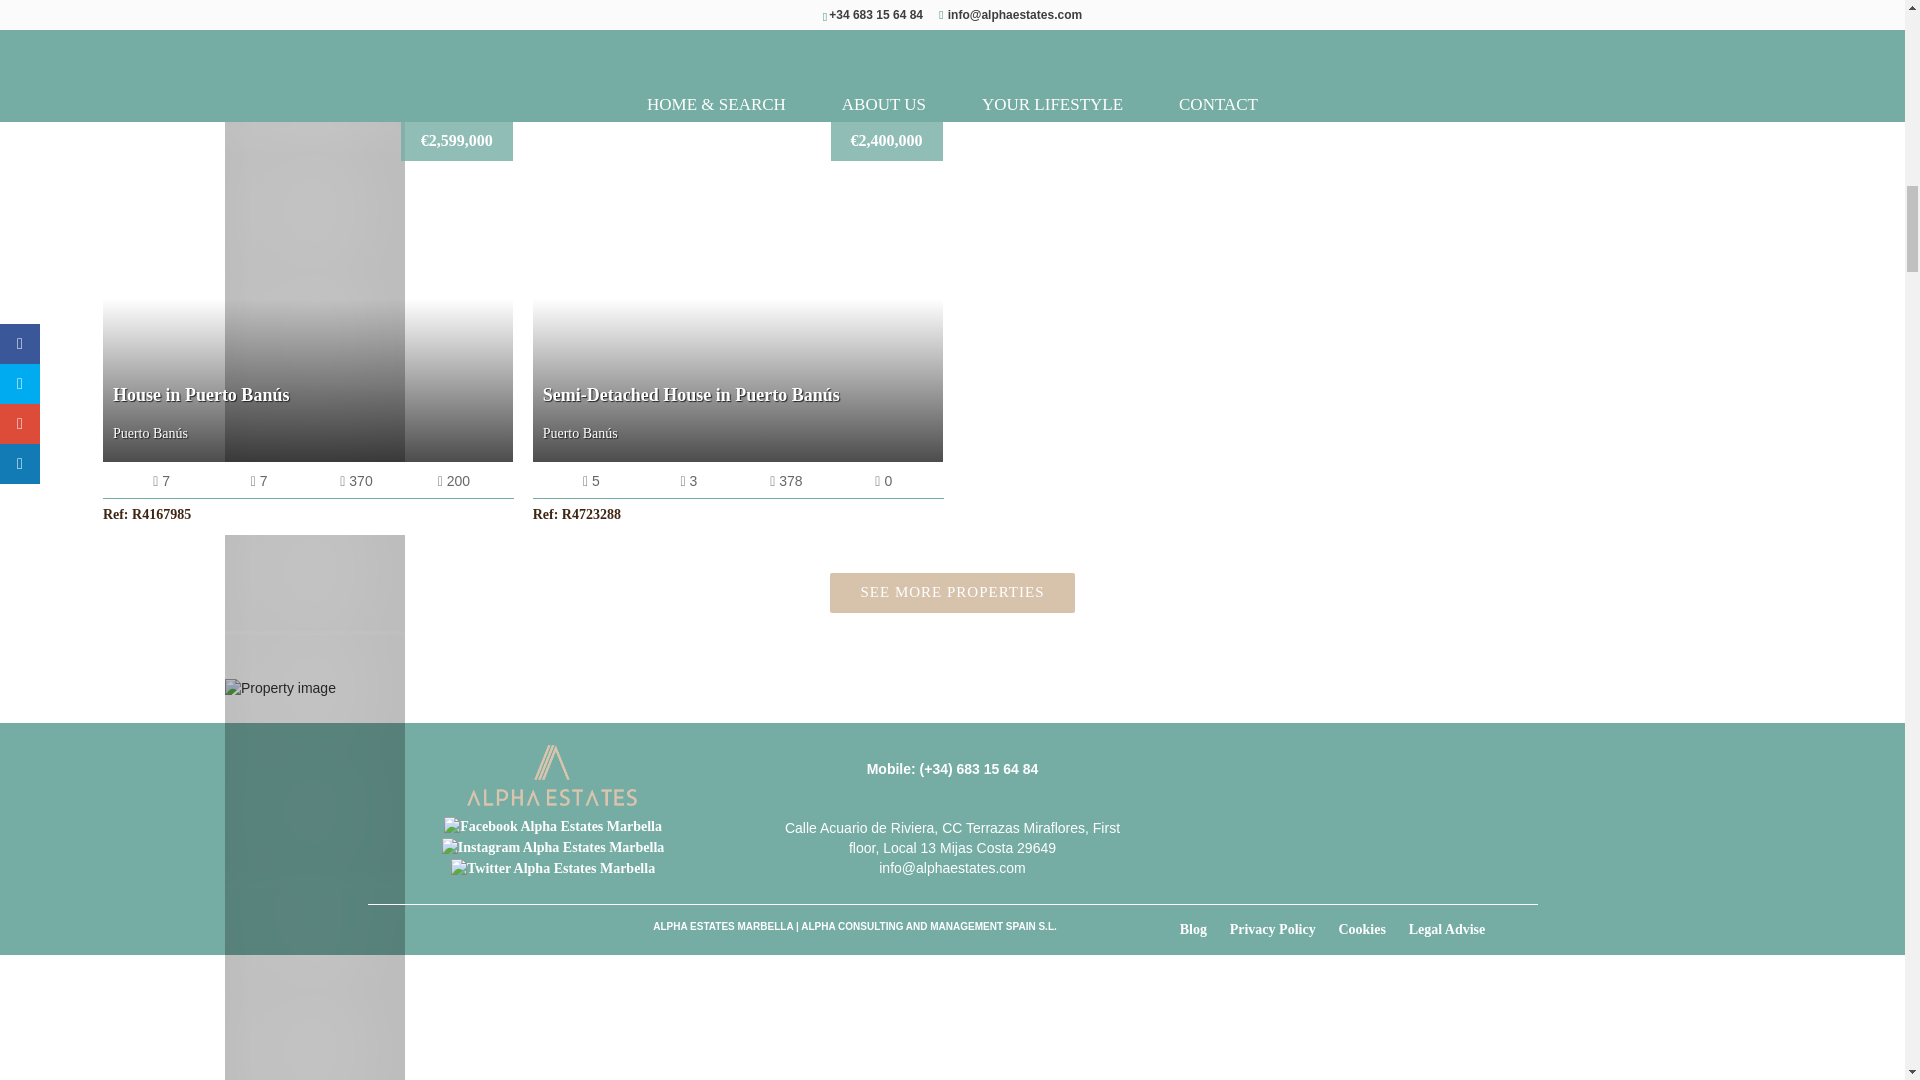  I want to click on Built, so click(453, 482).